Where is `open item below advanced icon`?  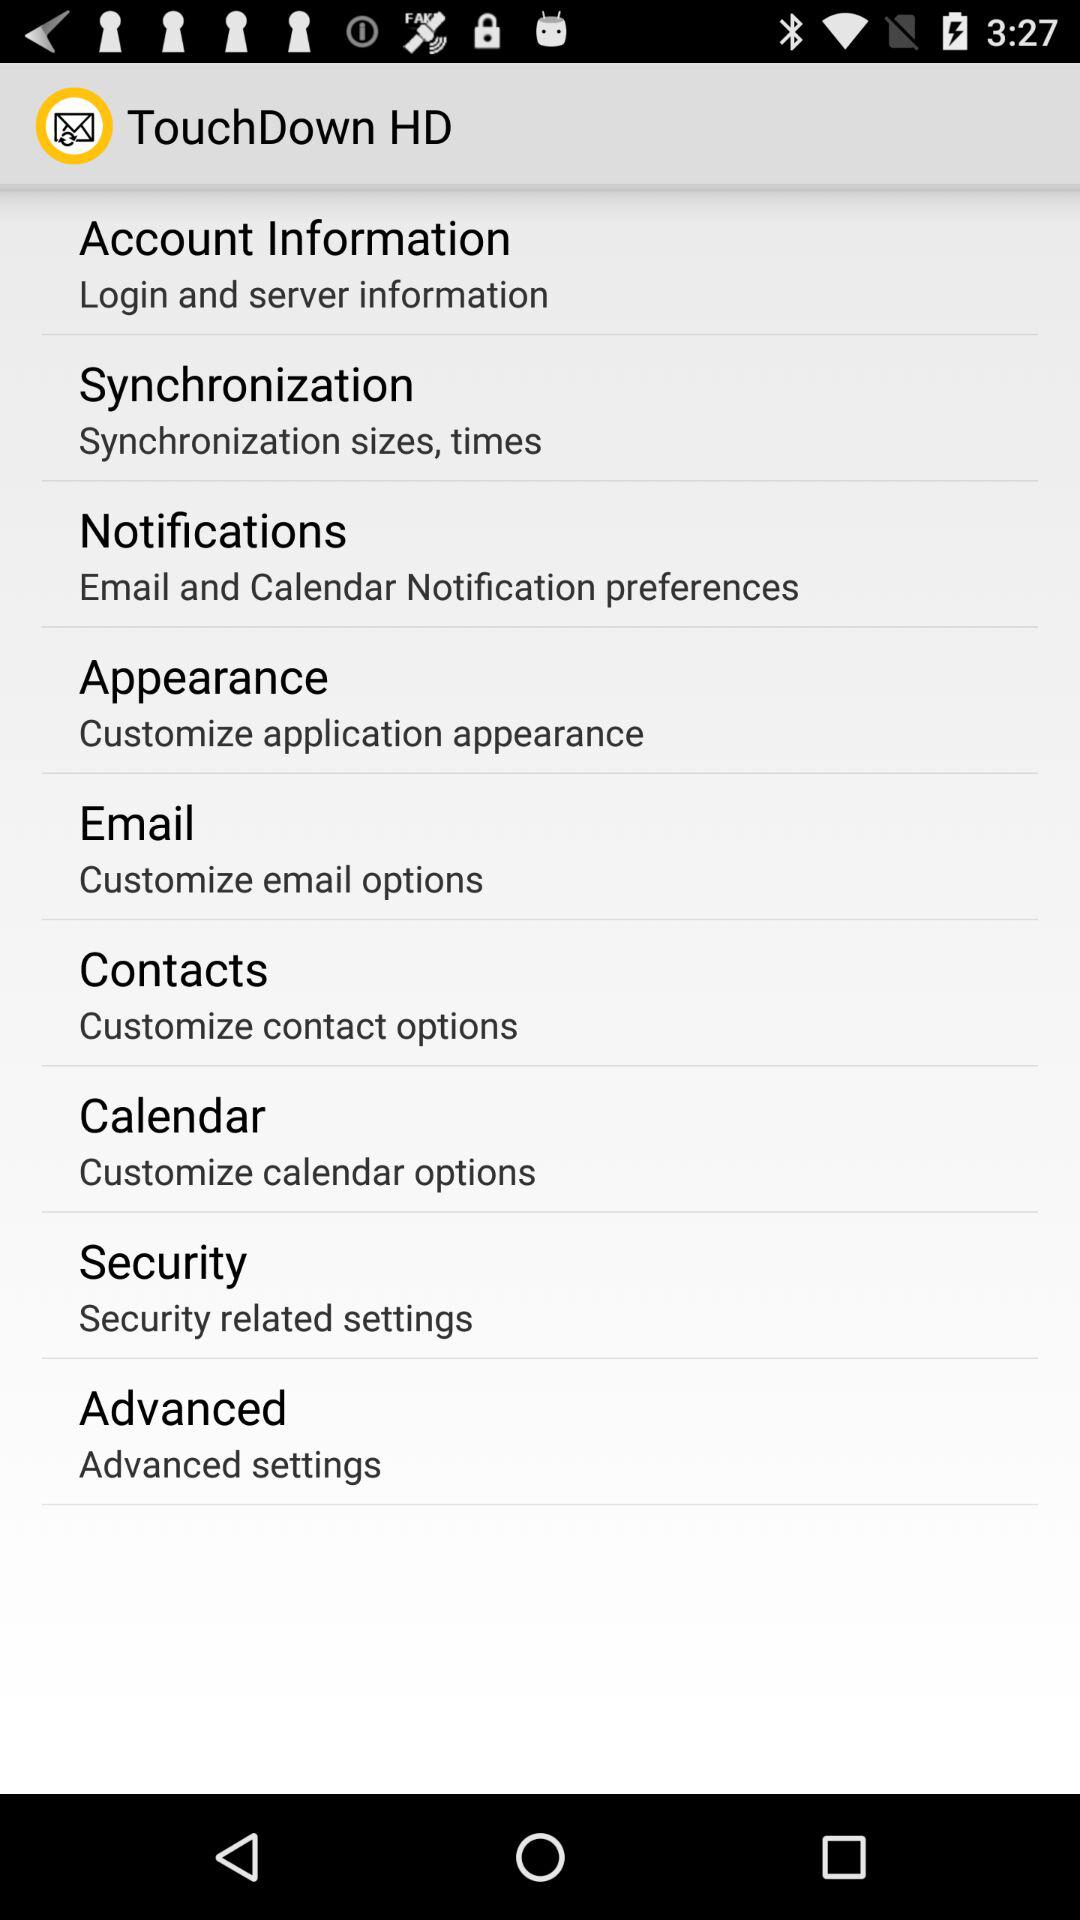 open item below advanced icon is located at coordinates (230, 1462).